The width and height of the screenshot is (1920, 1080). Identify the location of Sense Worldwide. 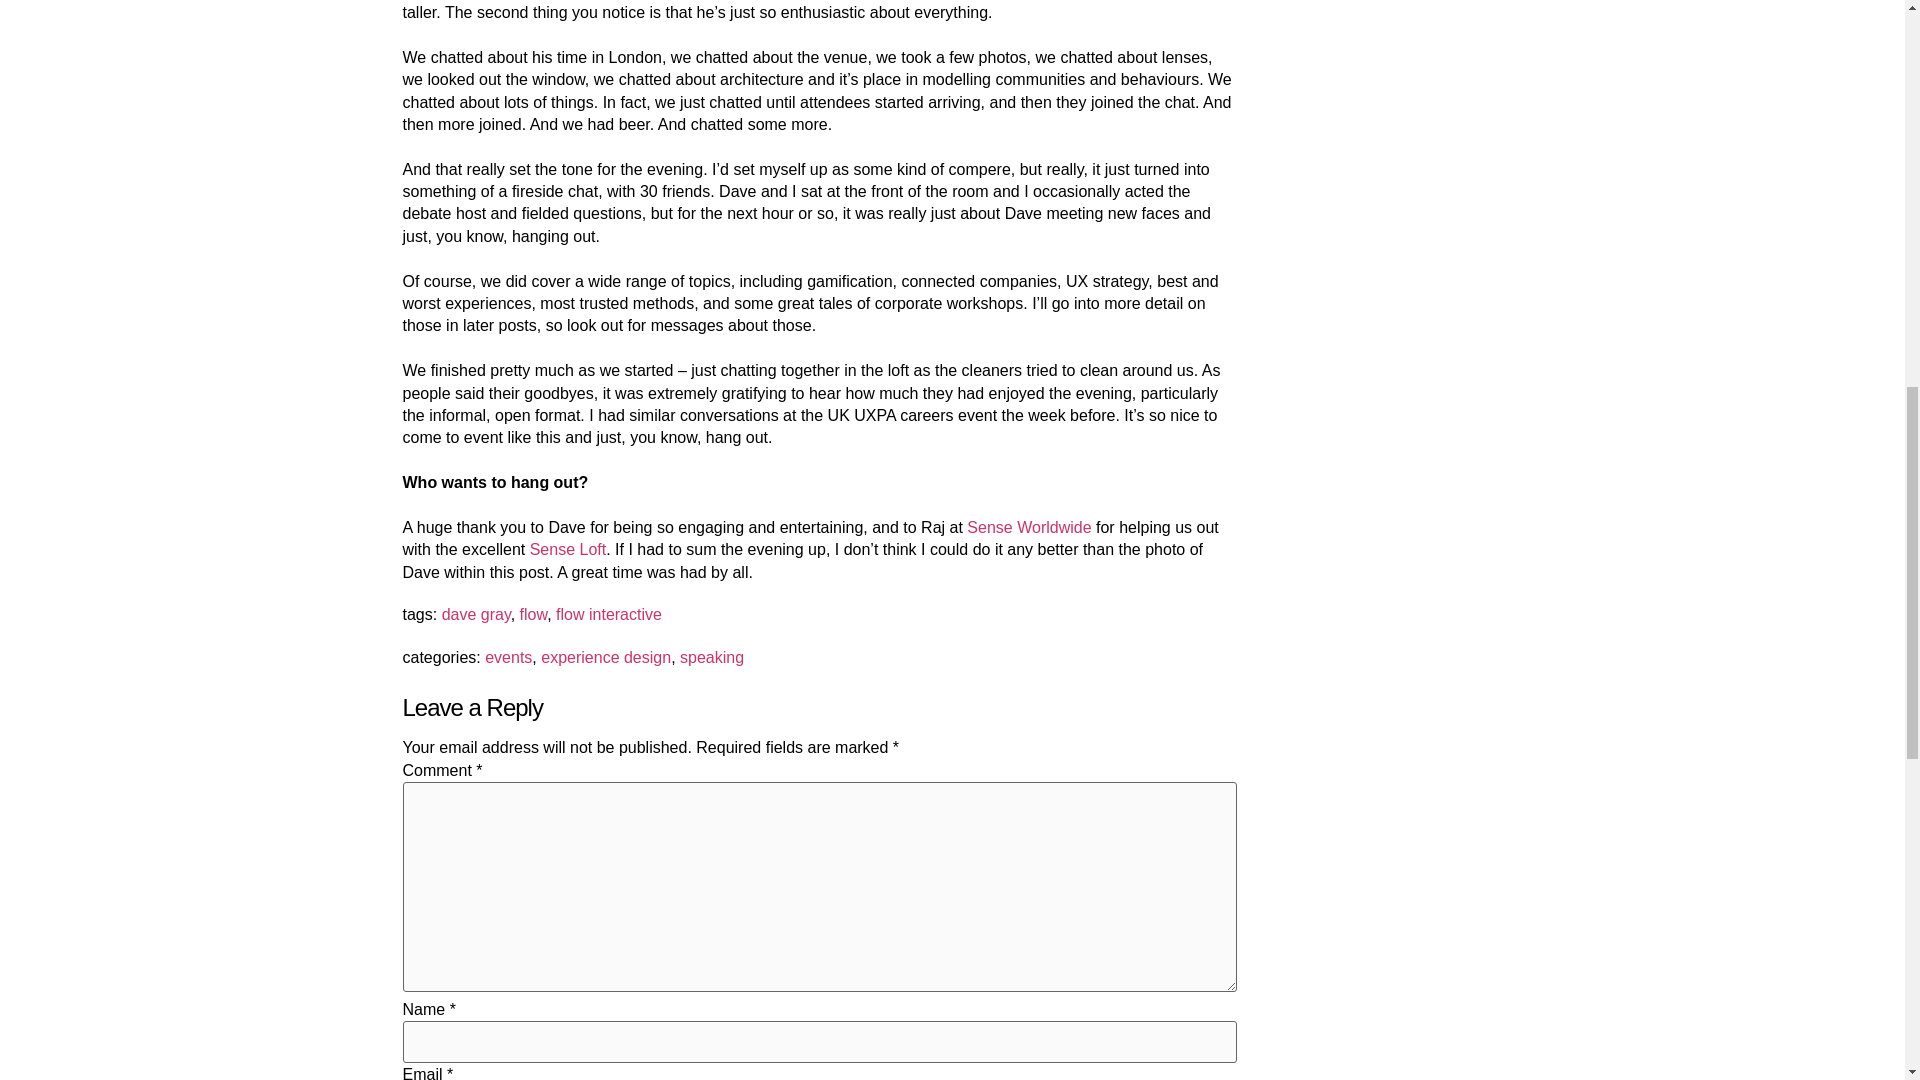
(1028, 527).